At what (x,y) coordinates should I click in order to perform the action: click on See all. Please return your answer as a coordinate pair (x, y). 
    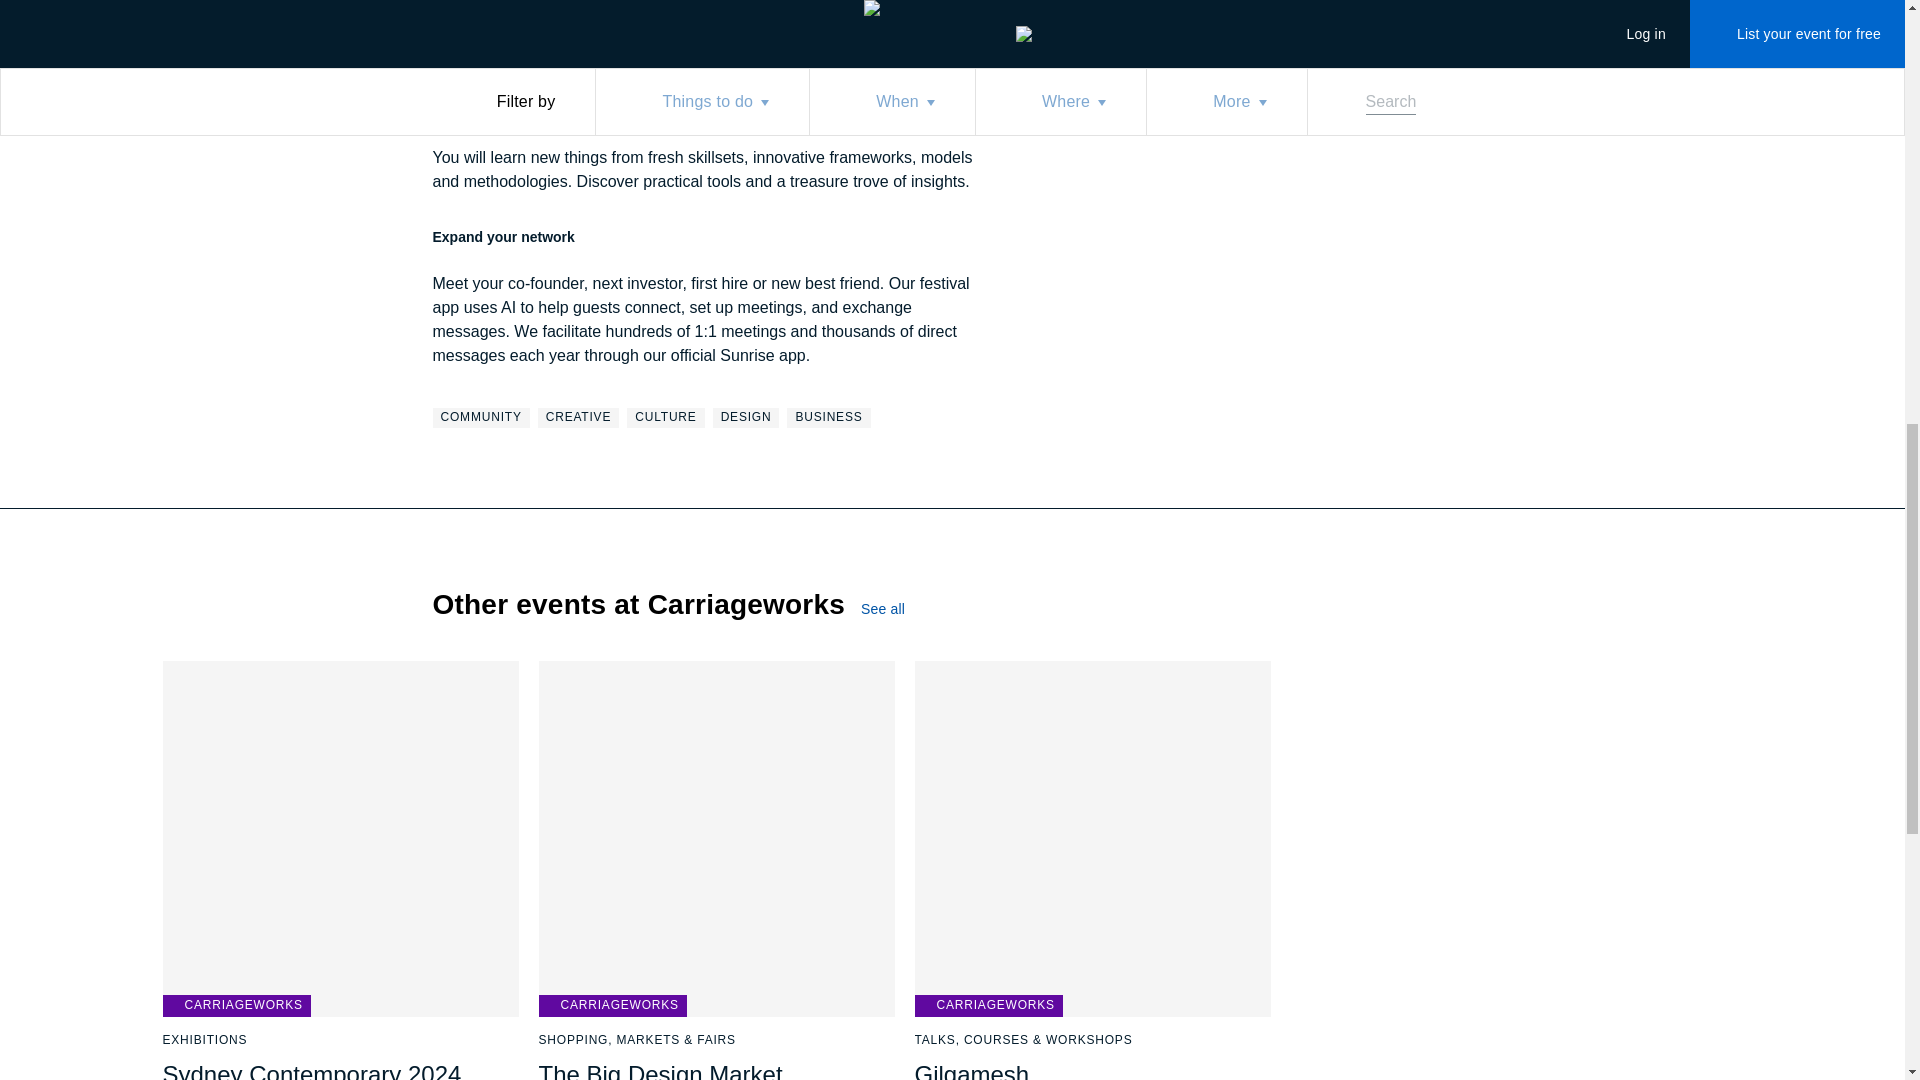
    Looking at the image, I should click on (900, 608).